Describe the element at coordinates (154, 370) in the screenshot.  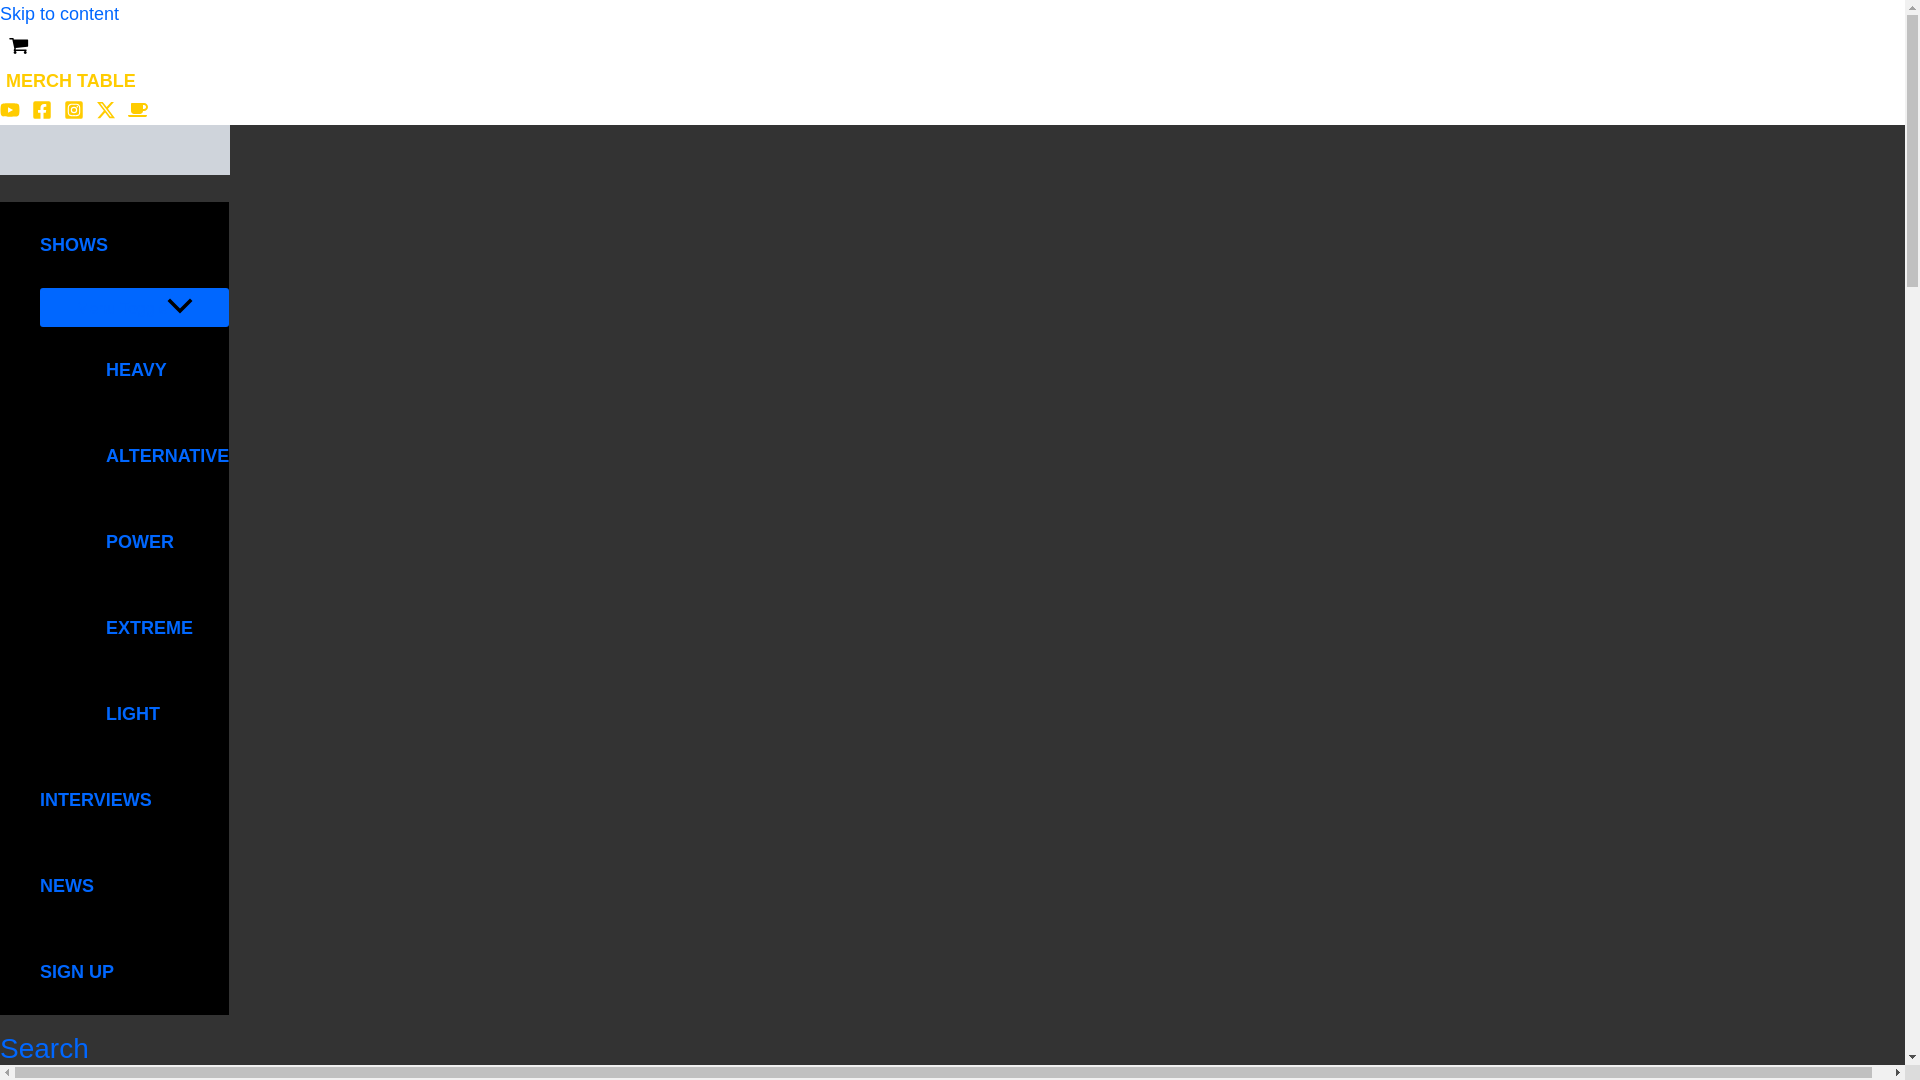
I see `HEAVY` at that location.